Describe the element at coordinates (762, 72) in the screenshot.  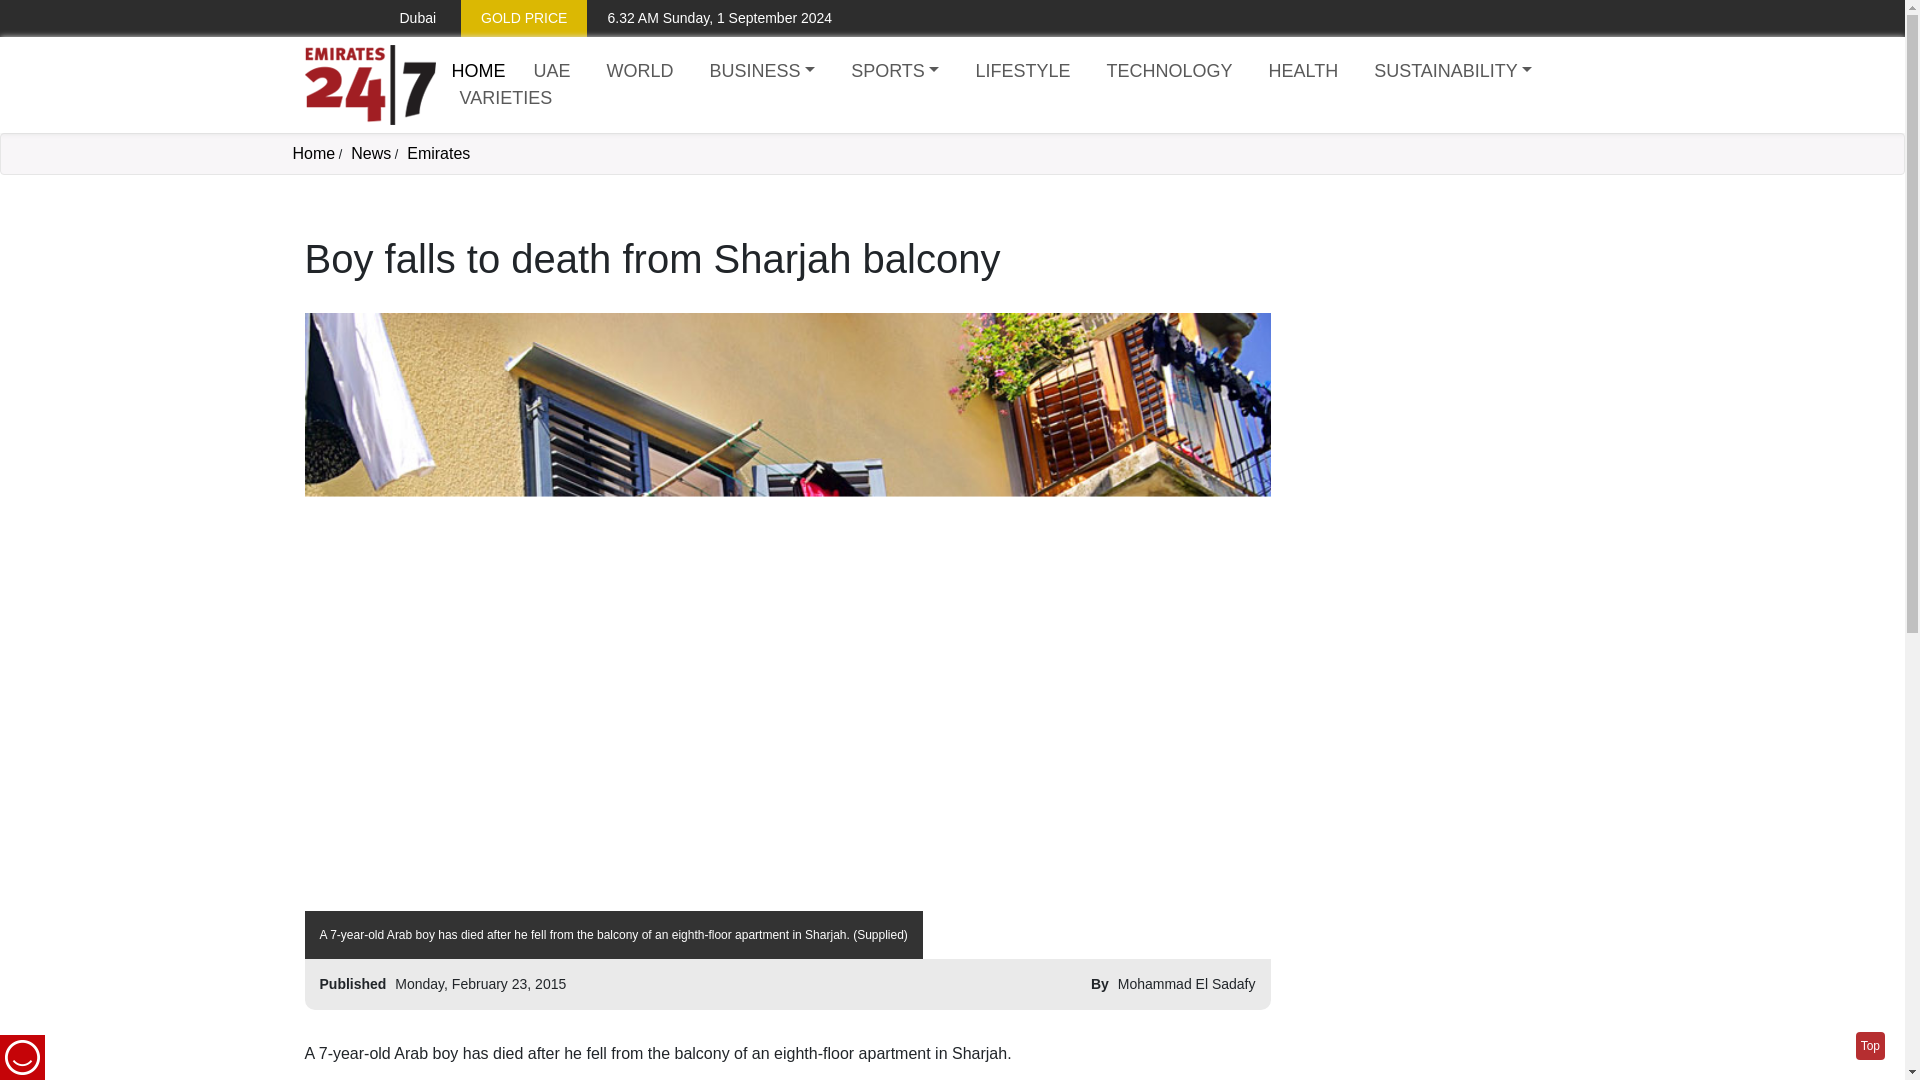
I see `BUSINESS` at that location.